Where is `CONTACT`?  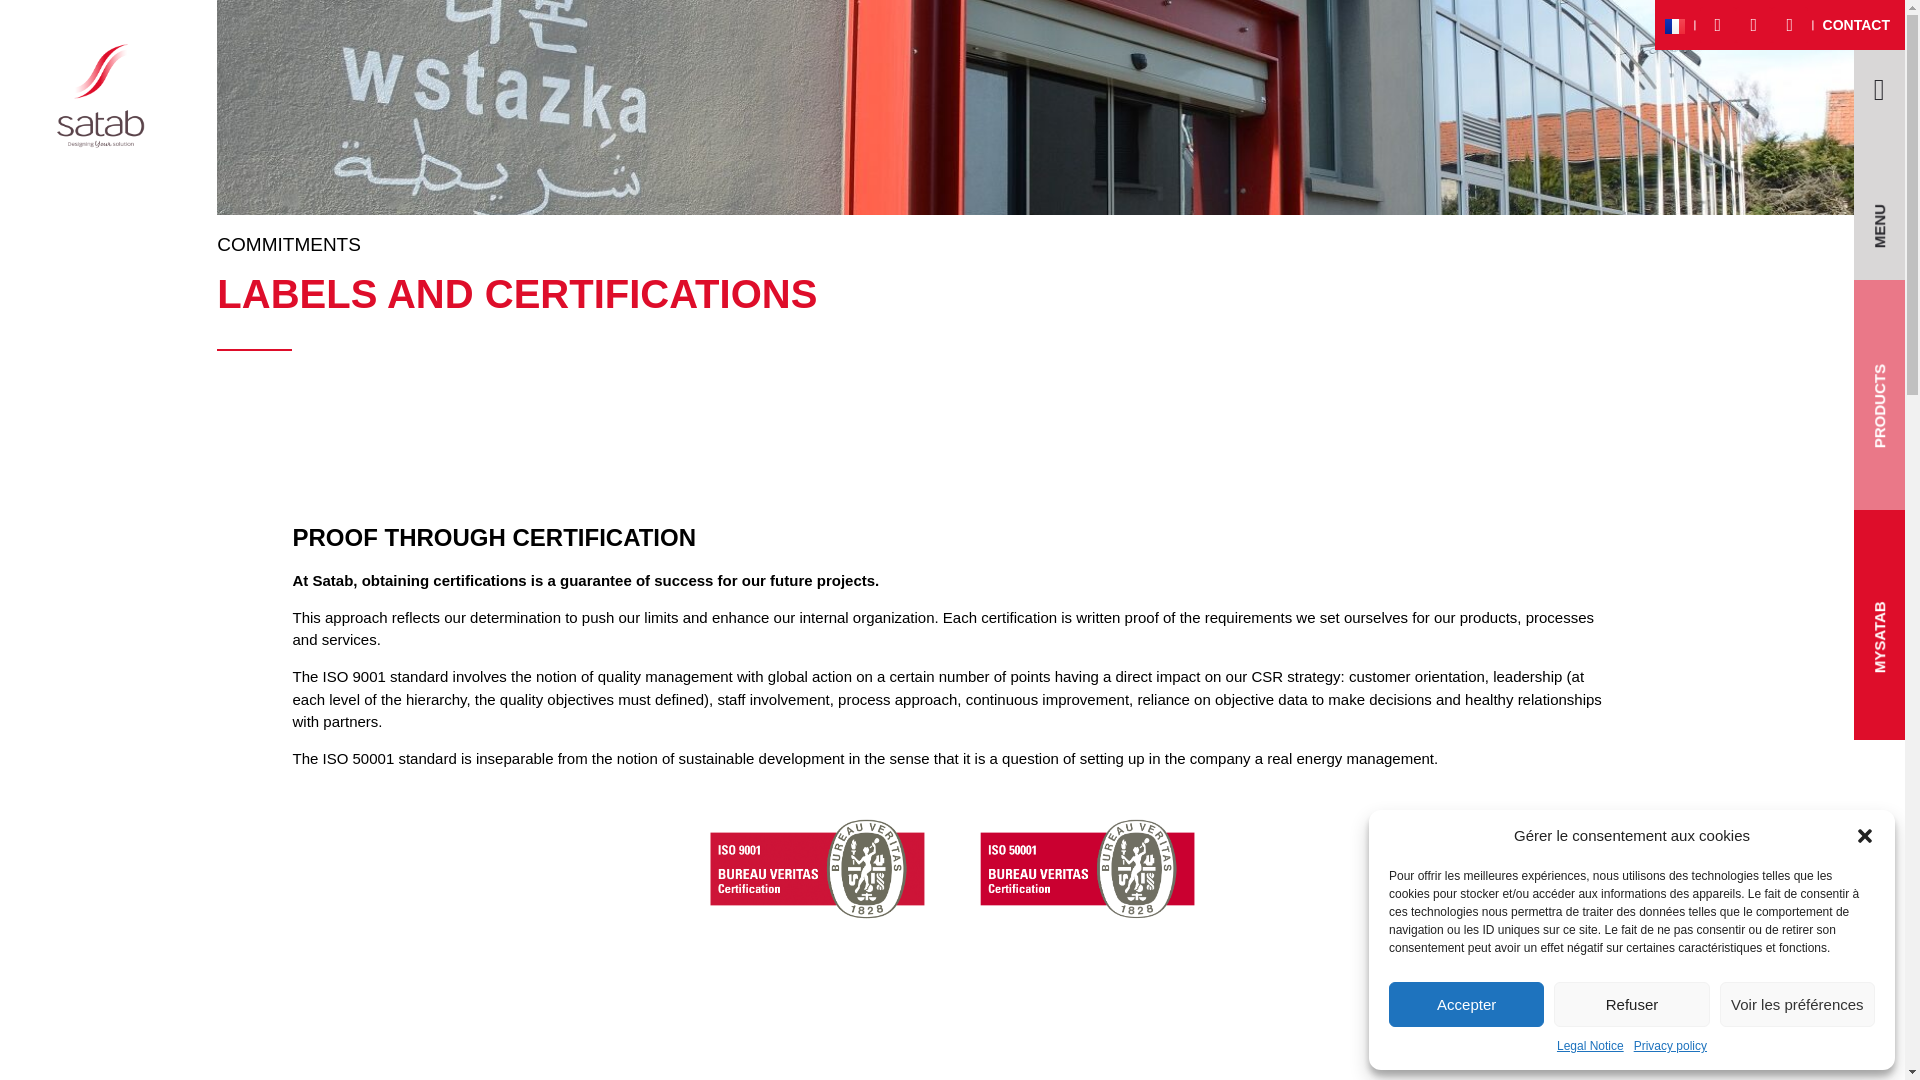 CONTACT is located at coordinates (1856, 25).